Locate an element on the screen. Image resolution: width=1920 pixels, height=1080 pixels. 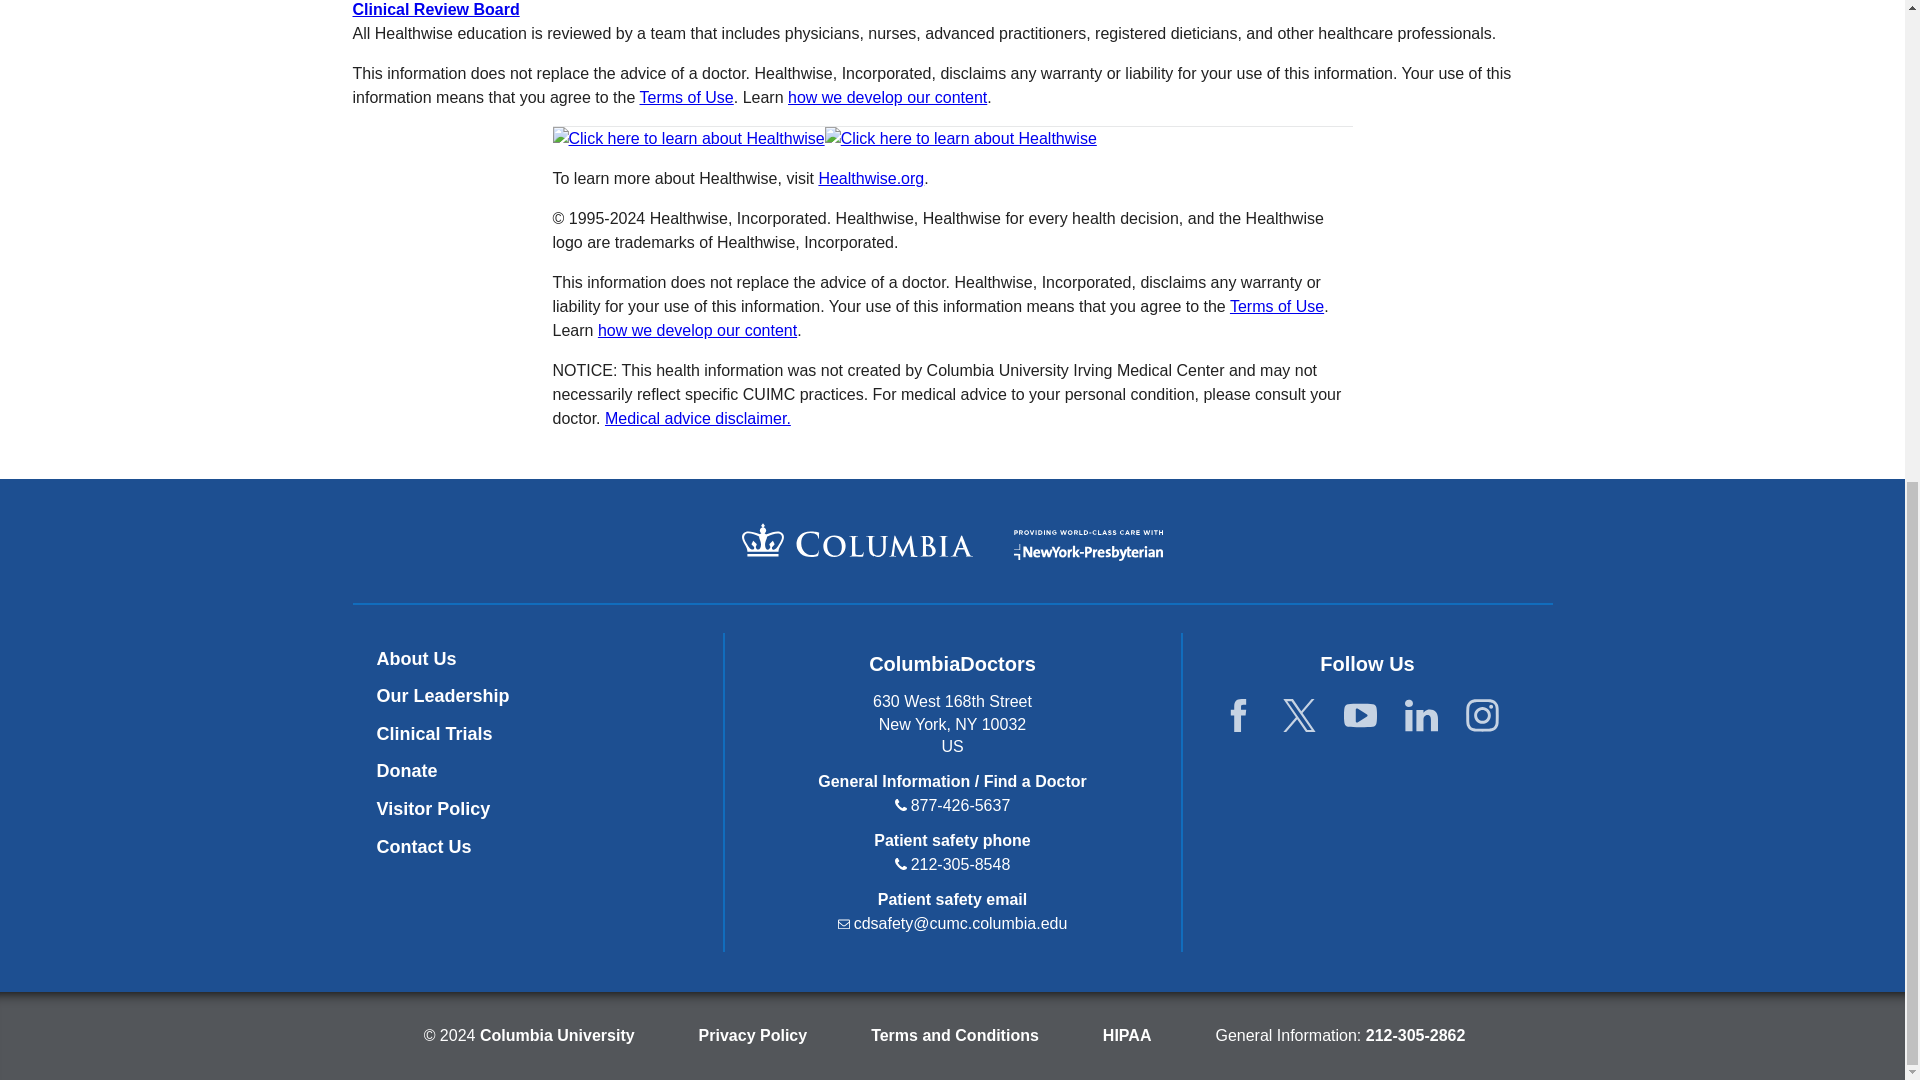
Terms of Use is located at coordinates (686, 96).